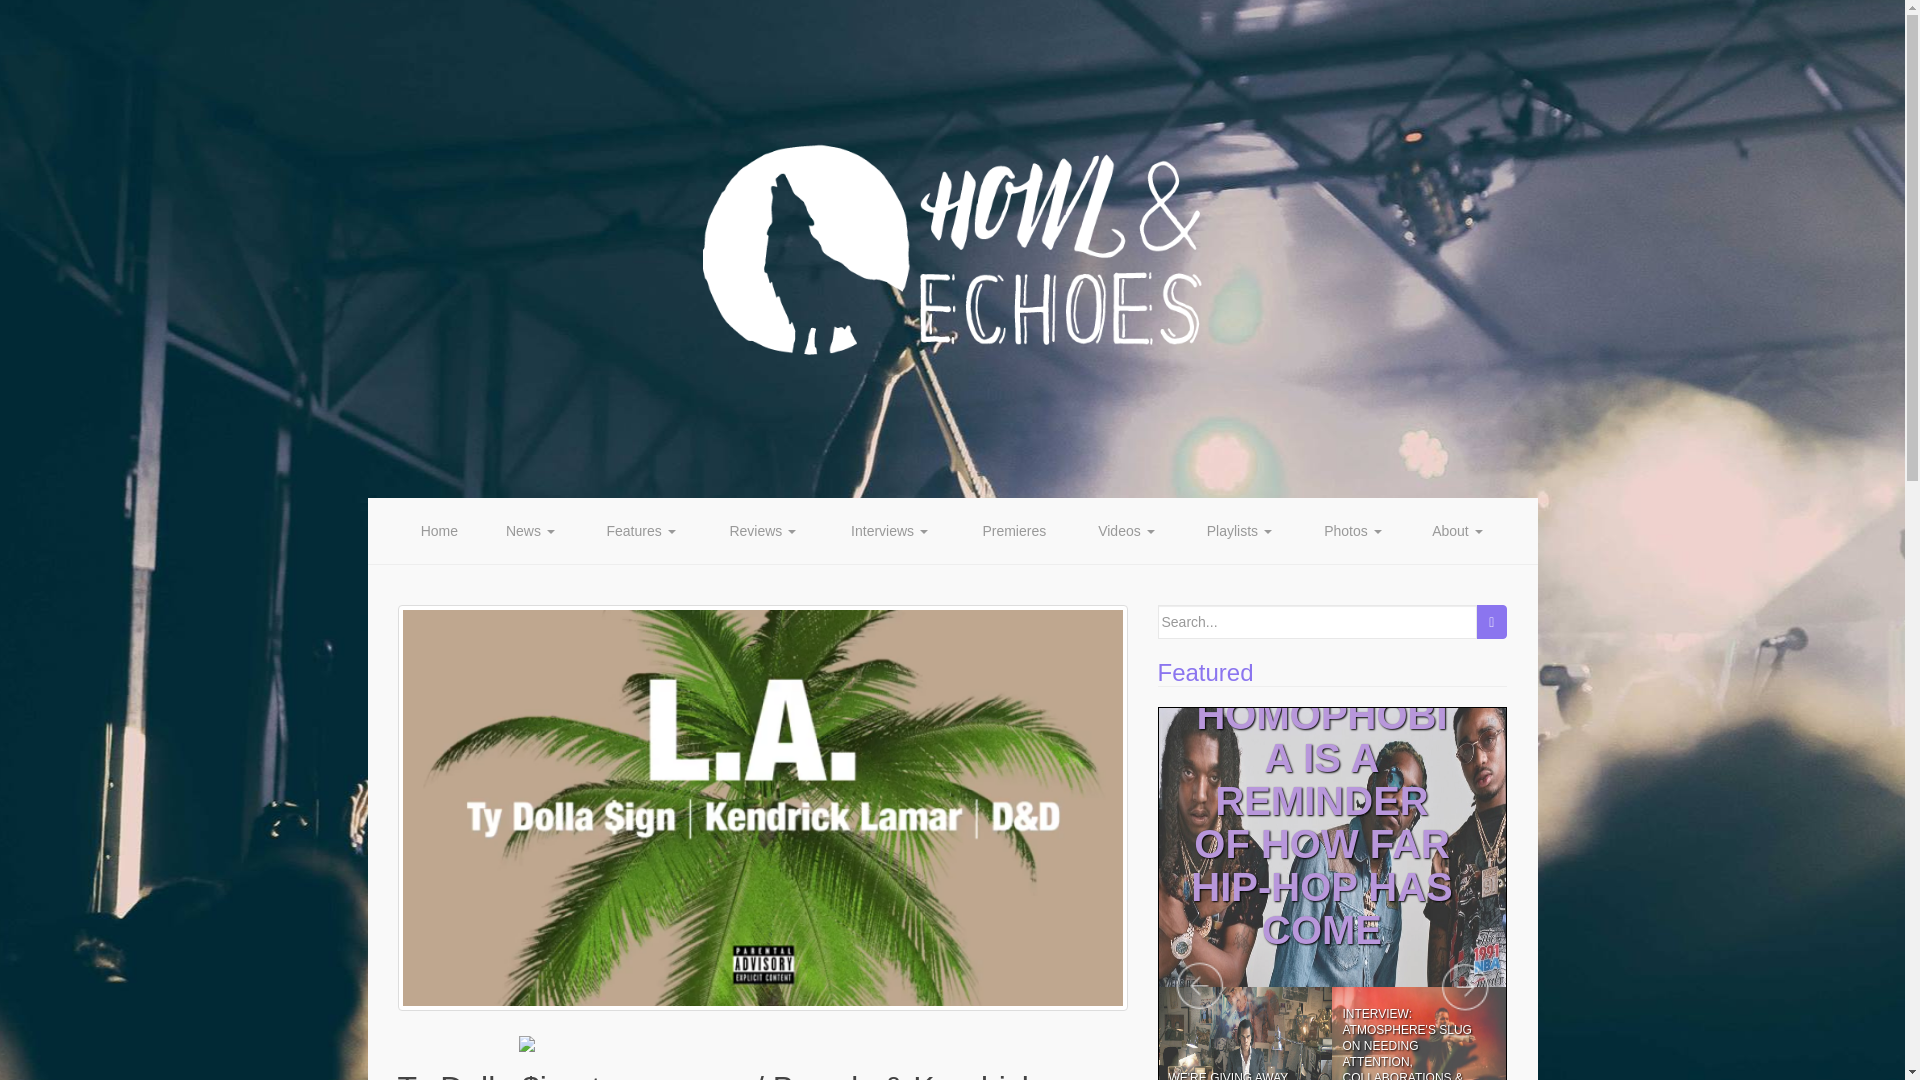 The width and height of the screenshot is (1920, 1080). I want to click on Photos, so click(1353, 530).